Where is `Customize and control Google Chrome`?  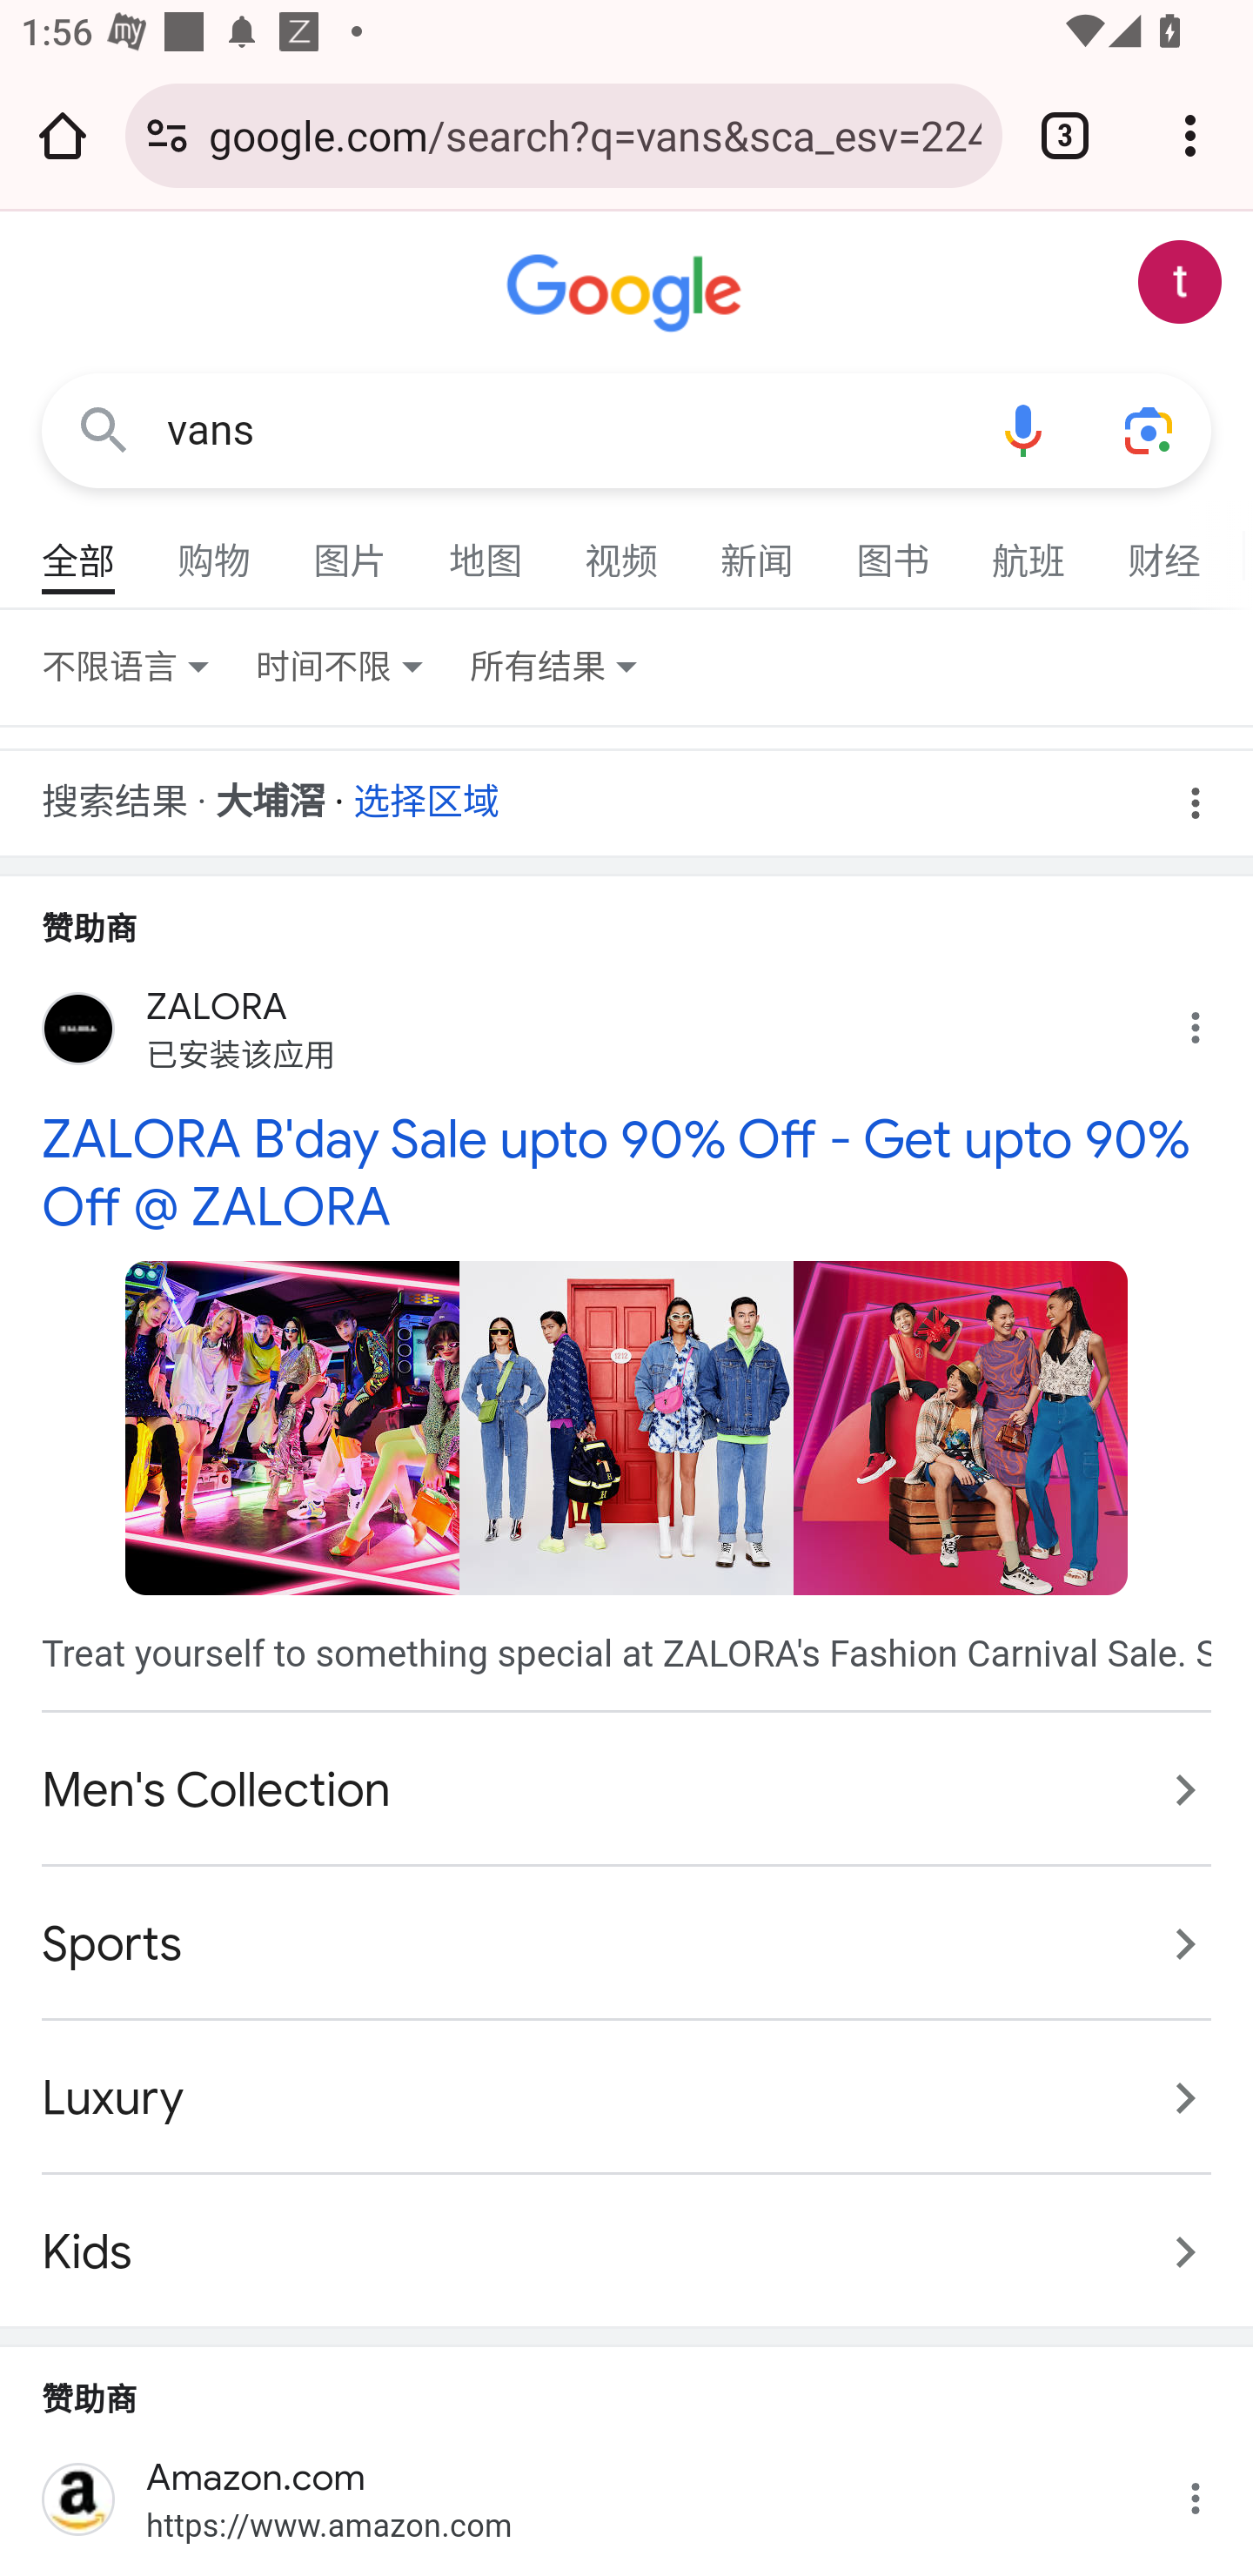 Customize and control Google Chrome is located at coordinates (1190, 135).